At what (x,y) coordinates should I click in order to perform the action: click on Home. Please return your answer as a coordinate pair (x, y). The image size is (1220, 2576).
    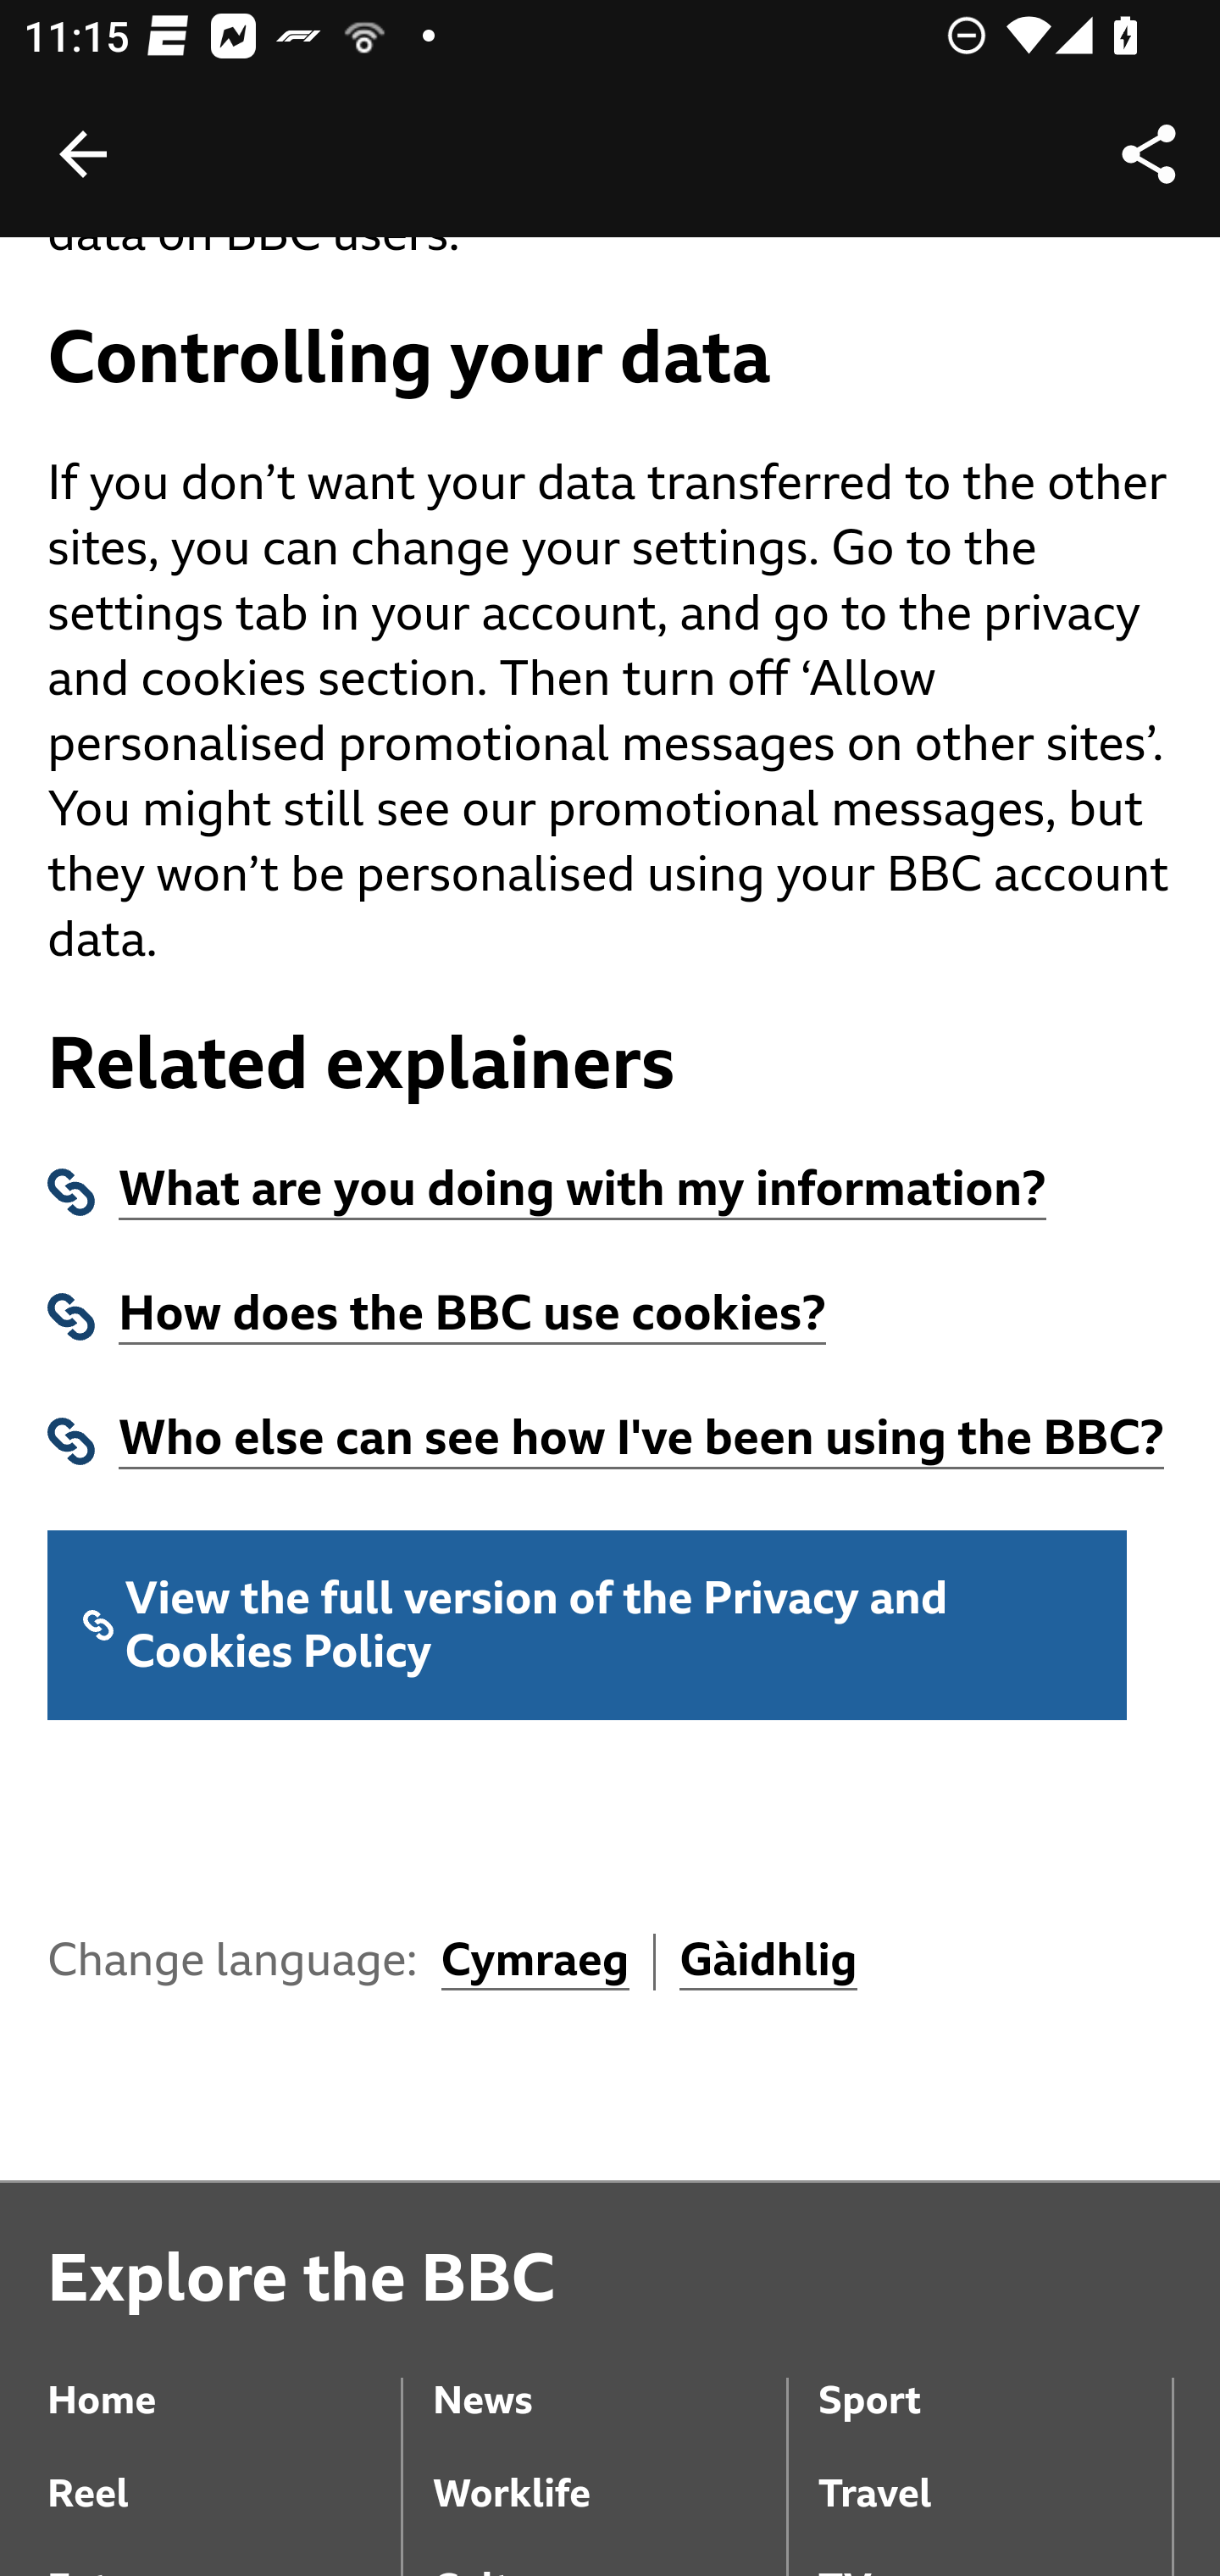
    Looking at the image, I should click on (225, 2378).